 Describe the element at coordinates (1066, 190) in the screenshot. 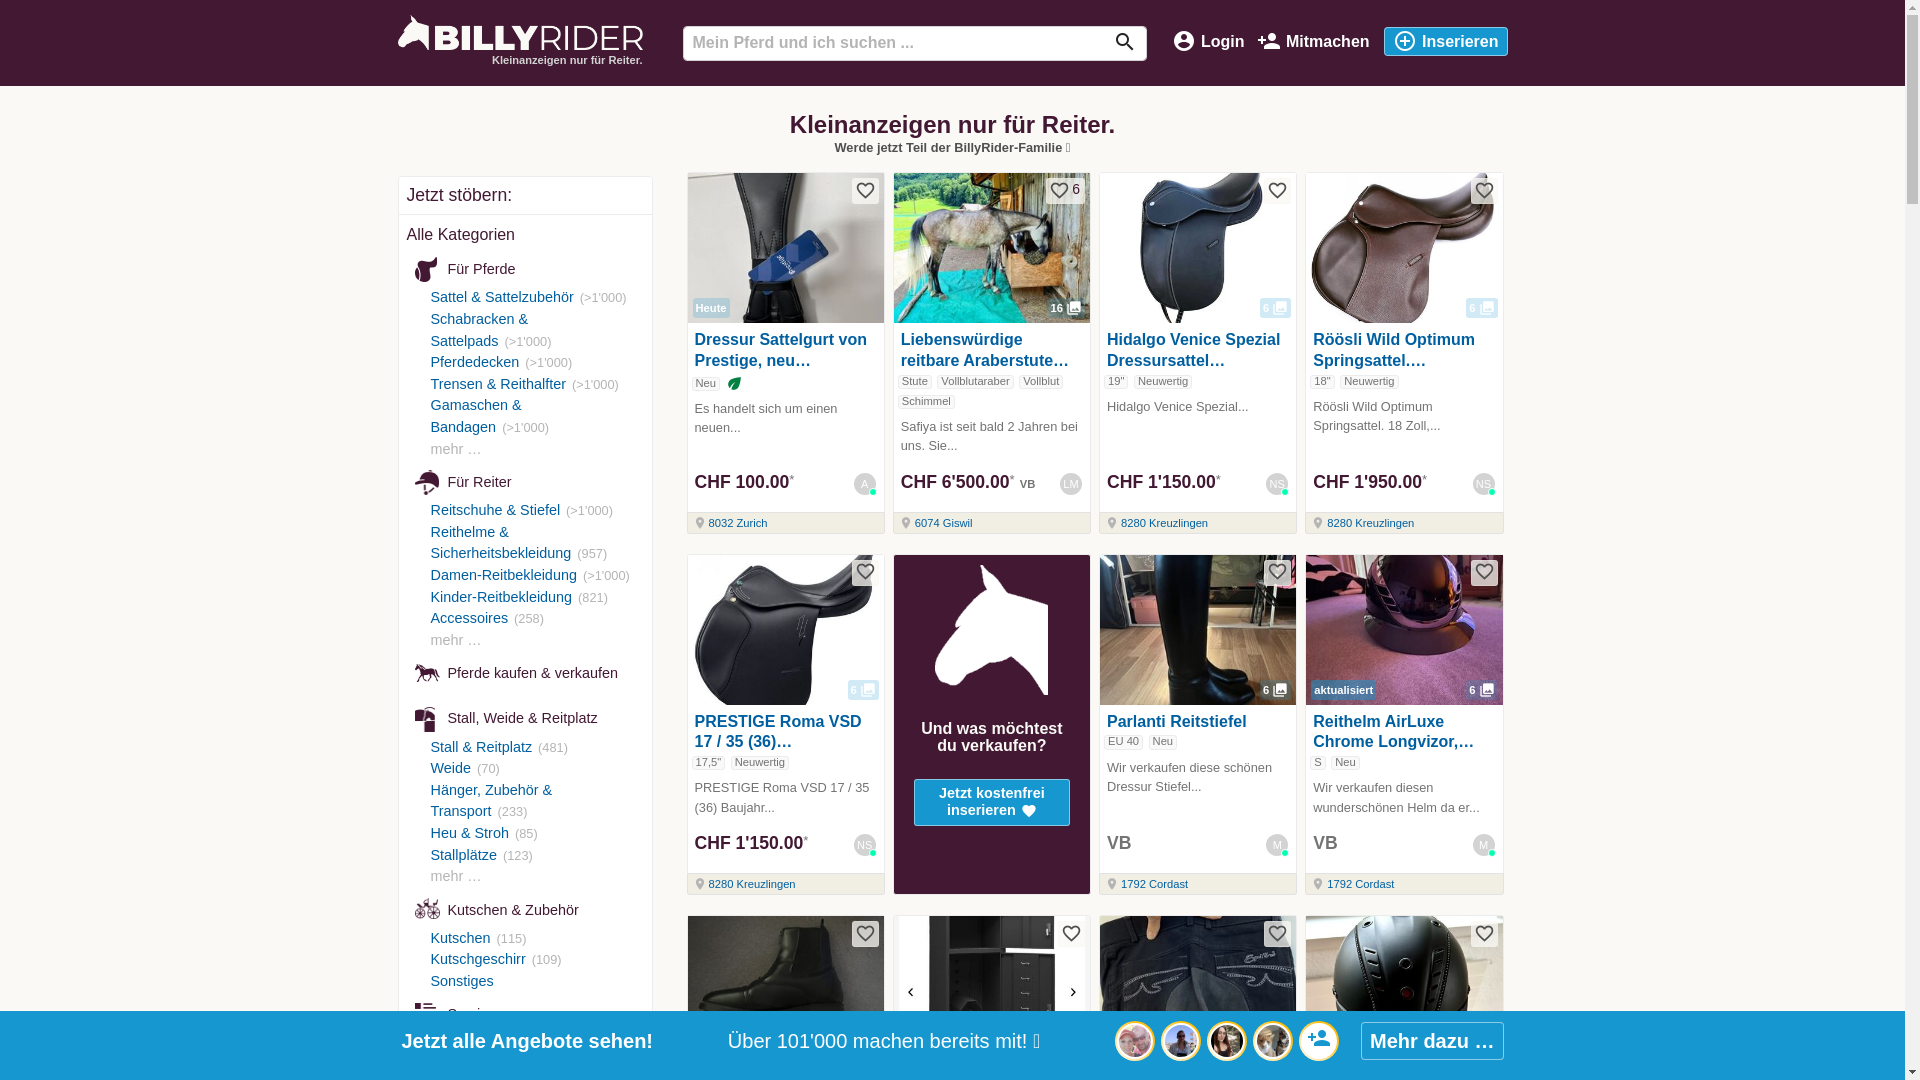

I see `favorite_border6` at that location.